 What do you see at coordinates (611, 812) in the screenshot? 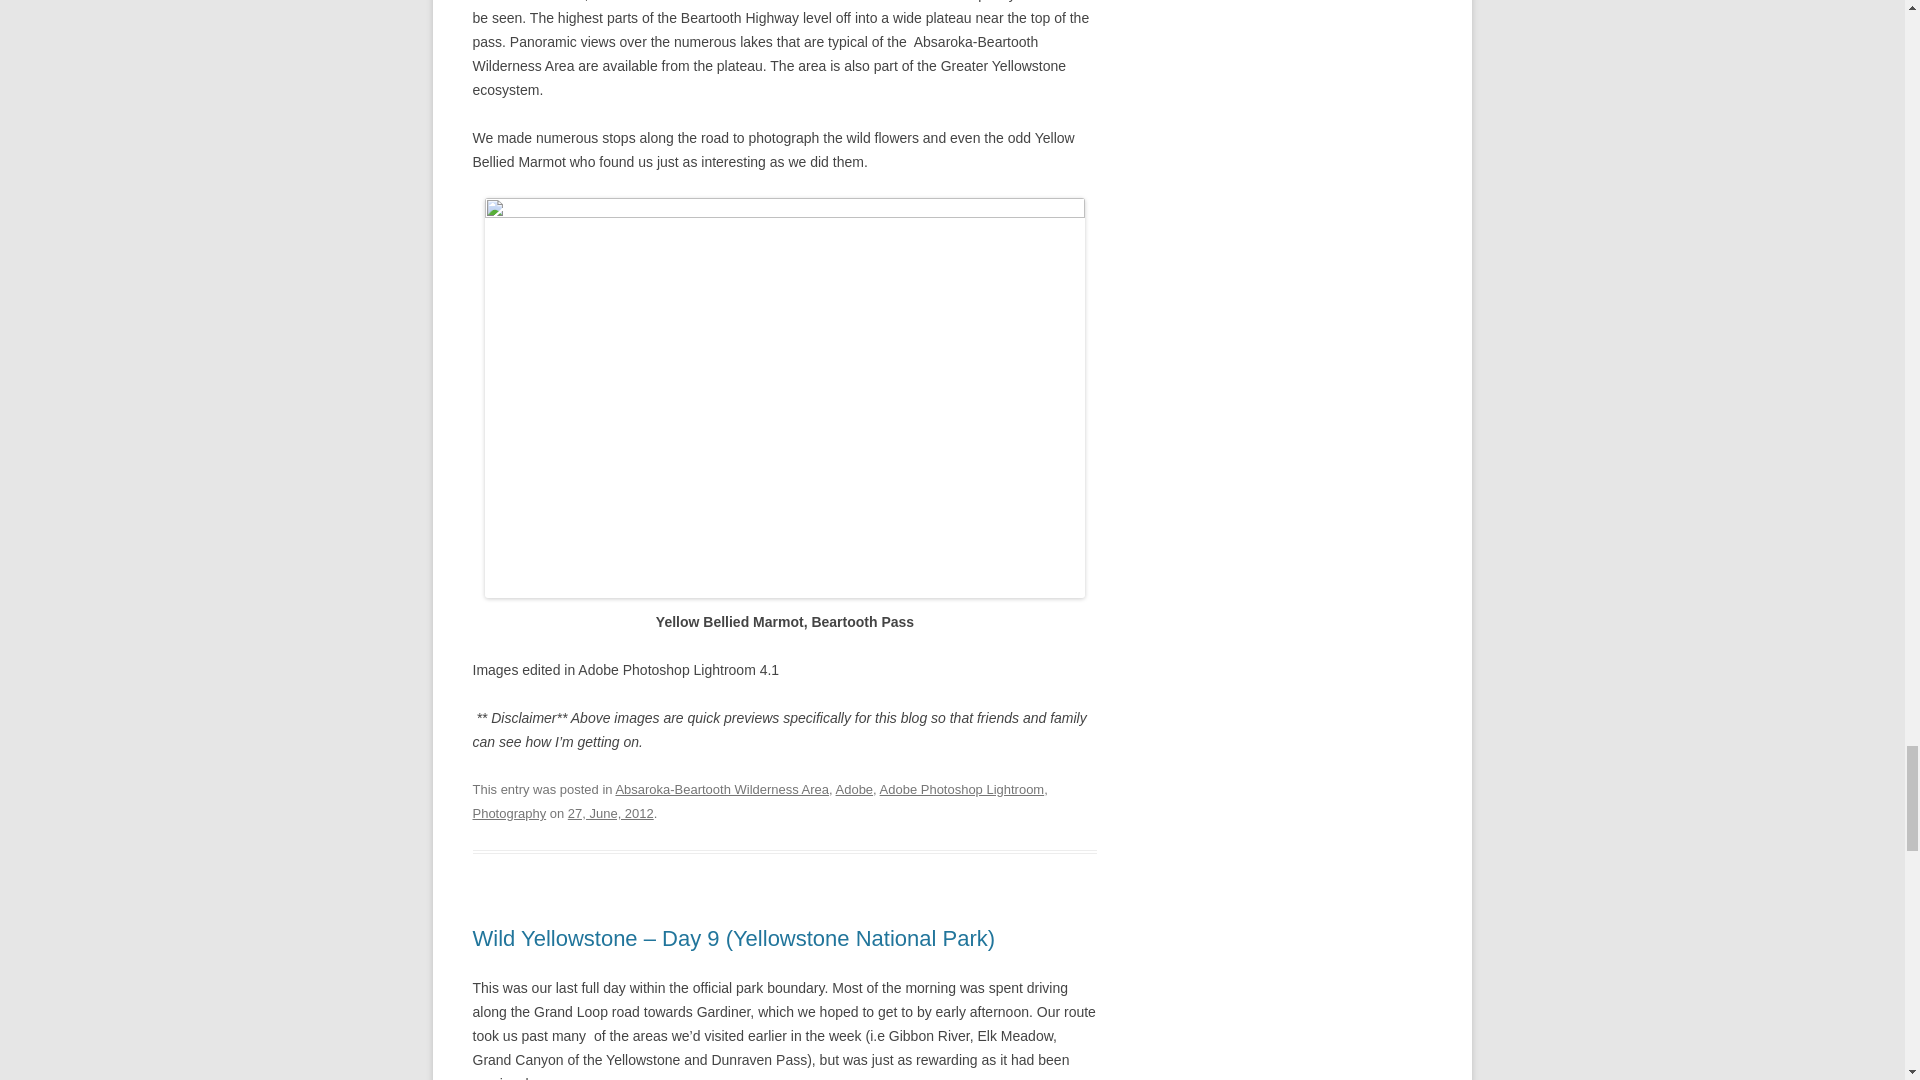
I see `27, June, 2012` at bounding box center [611, 812].